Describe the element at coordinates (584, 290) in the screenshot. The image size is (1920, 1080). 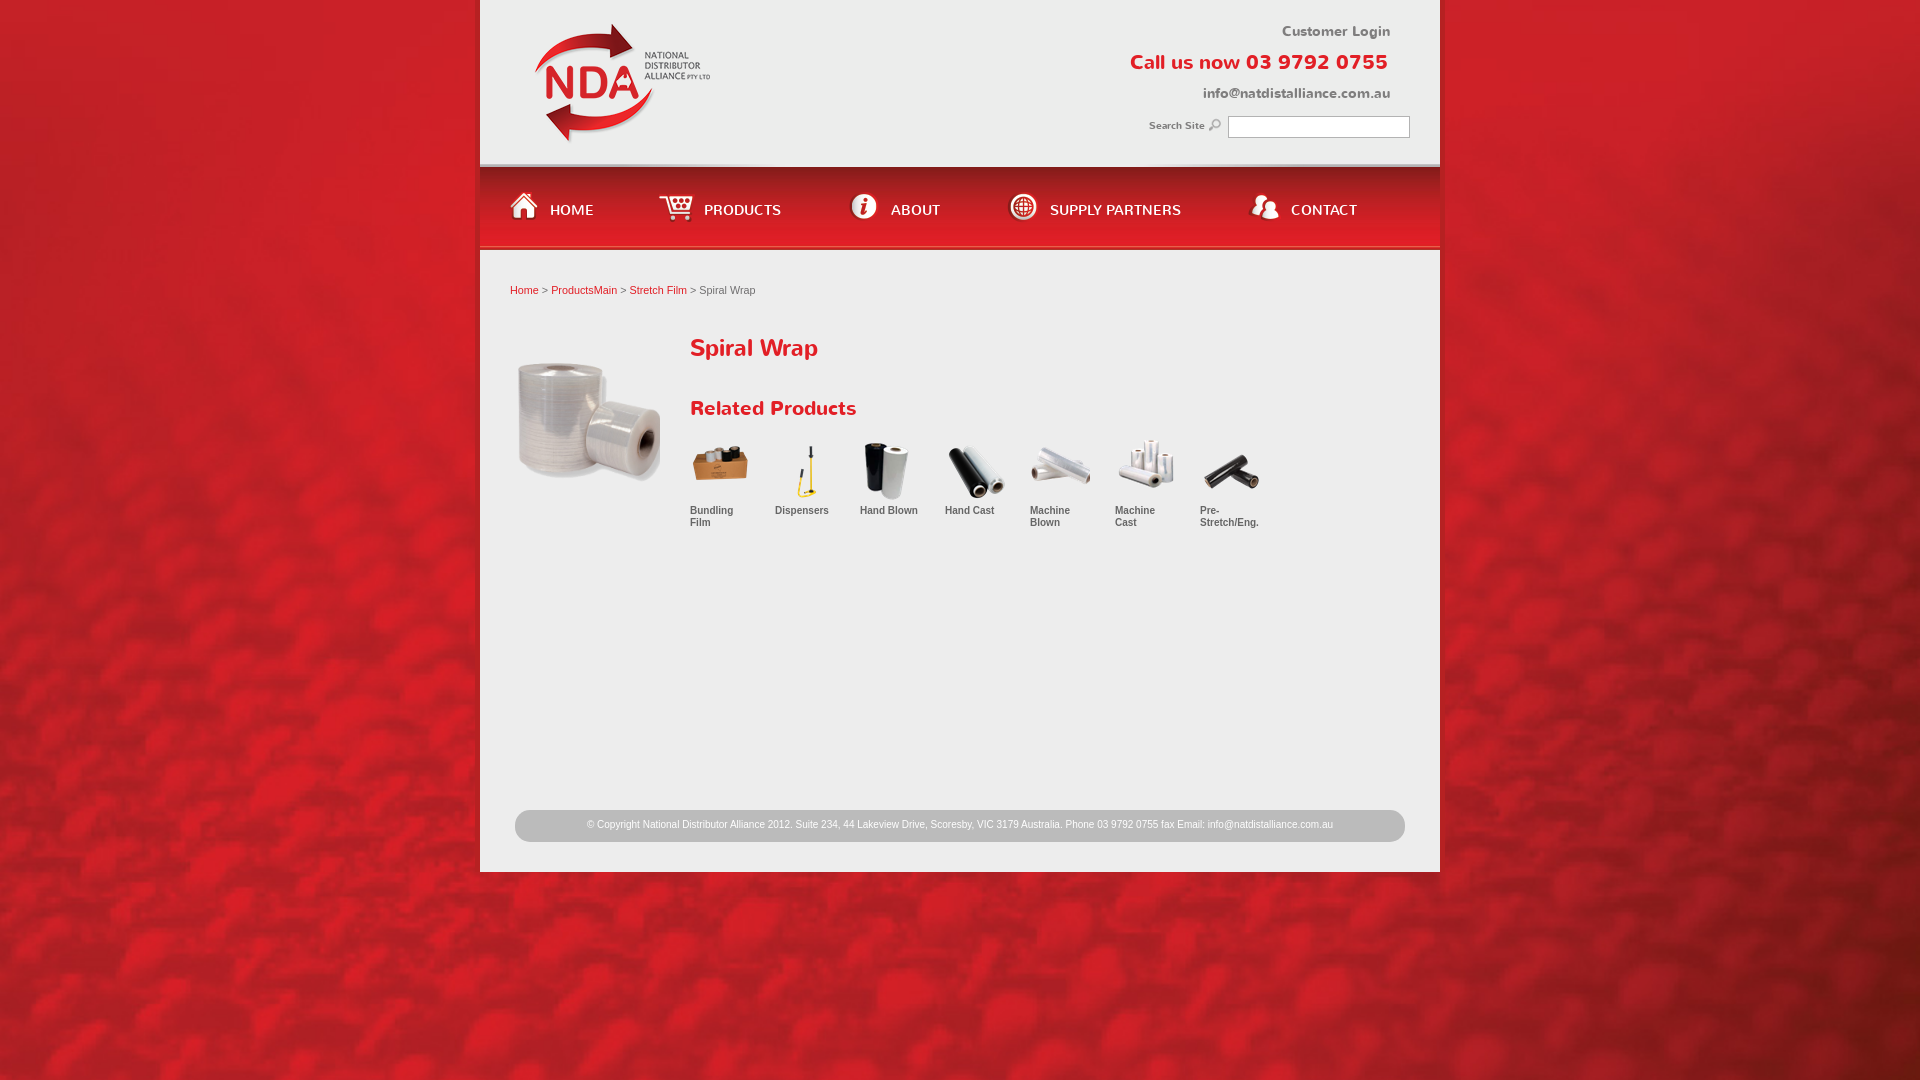
I see `ProductsMain` at that location.